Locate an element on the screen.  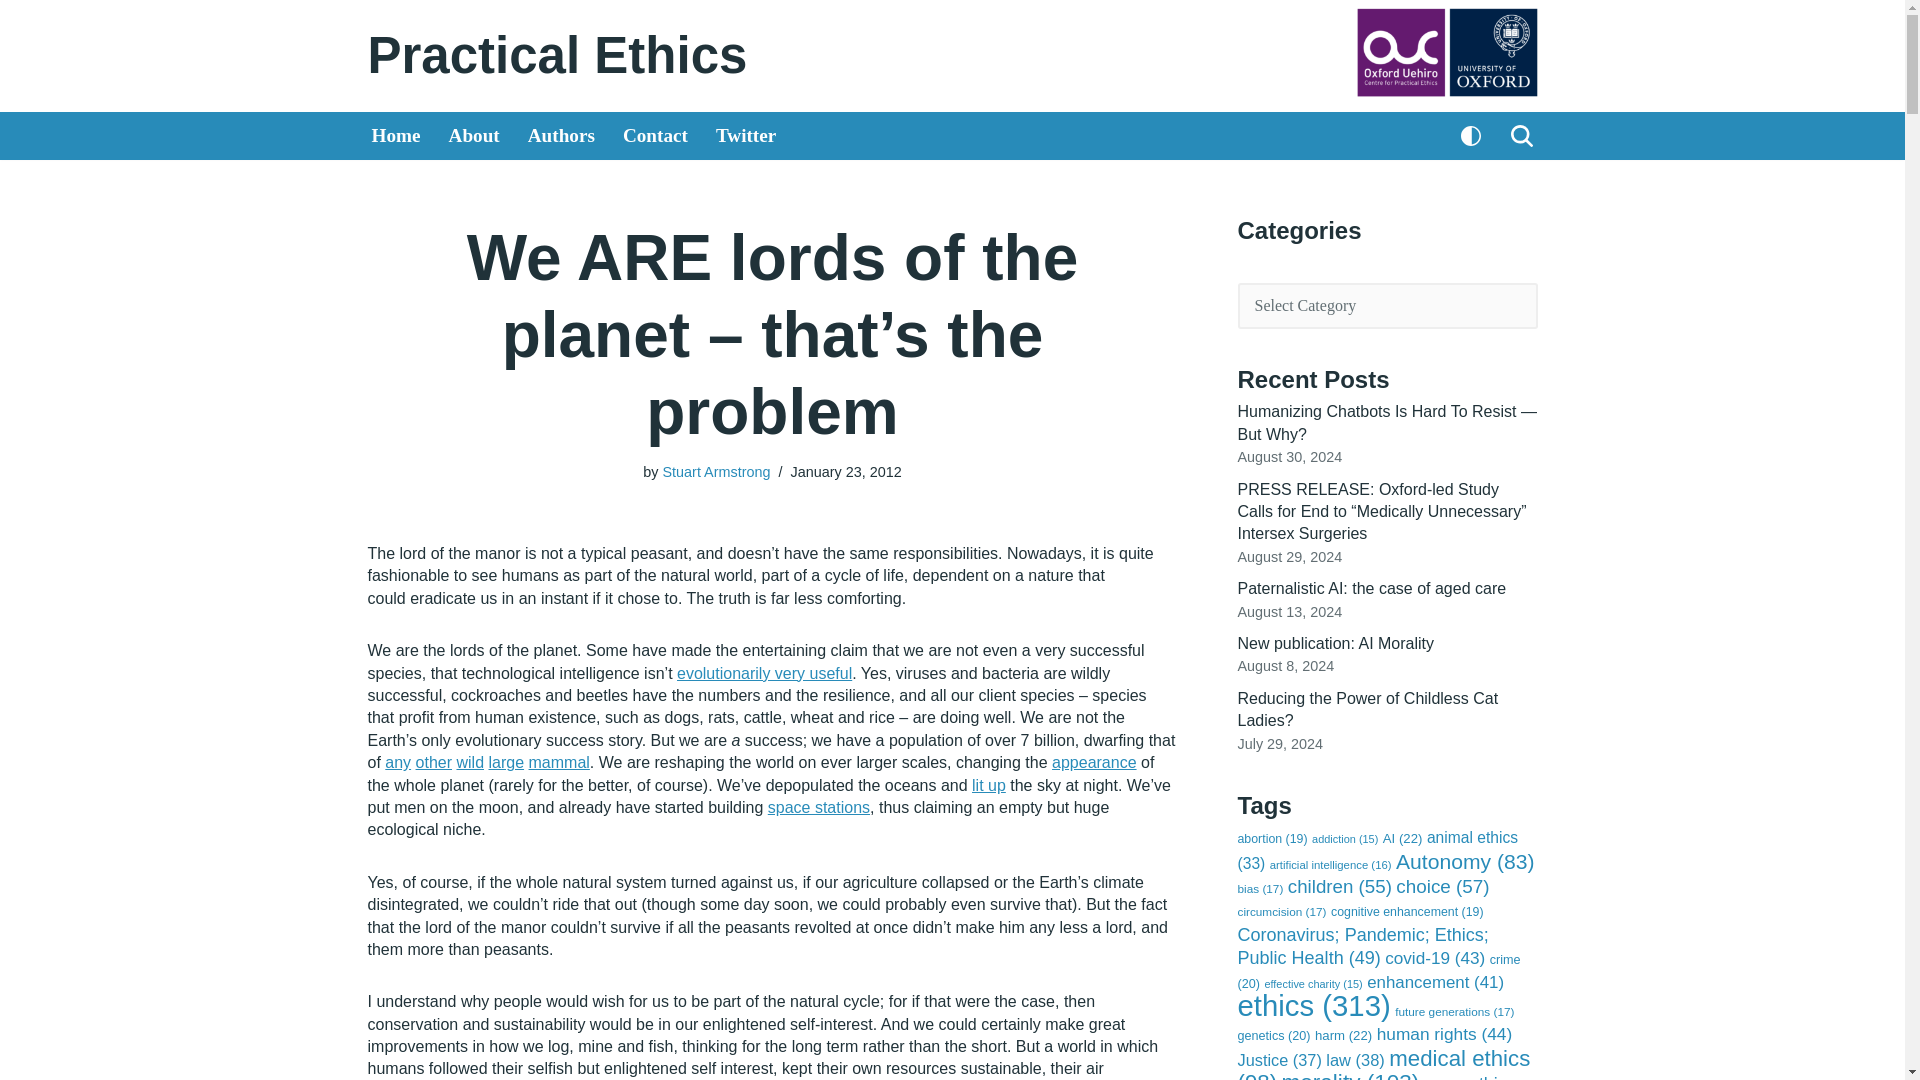
Stuart Armstrong is located at coordinates (716, 472).